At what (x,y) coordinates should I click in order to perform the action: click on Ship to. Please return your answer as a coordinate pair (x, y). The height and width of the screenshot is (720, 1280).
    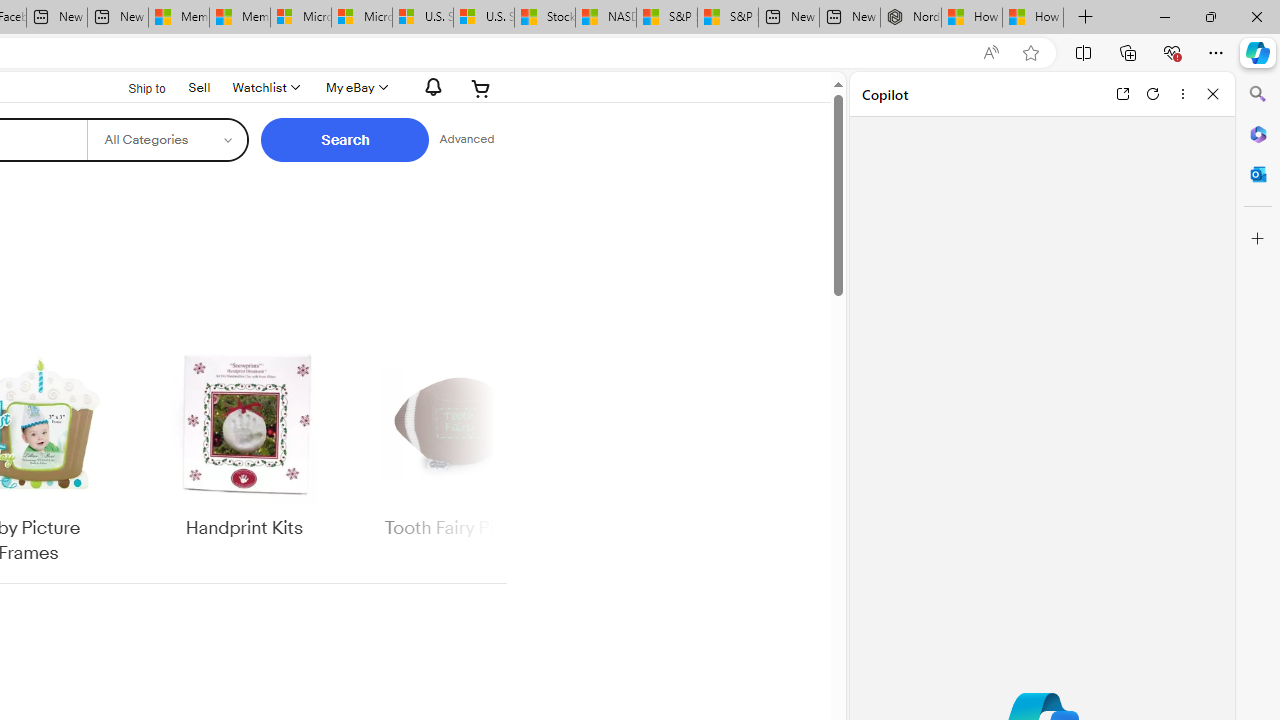
    Looking at the image, I should click on (134, 89).